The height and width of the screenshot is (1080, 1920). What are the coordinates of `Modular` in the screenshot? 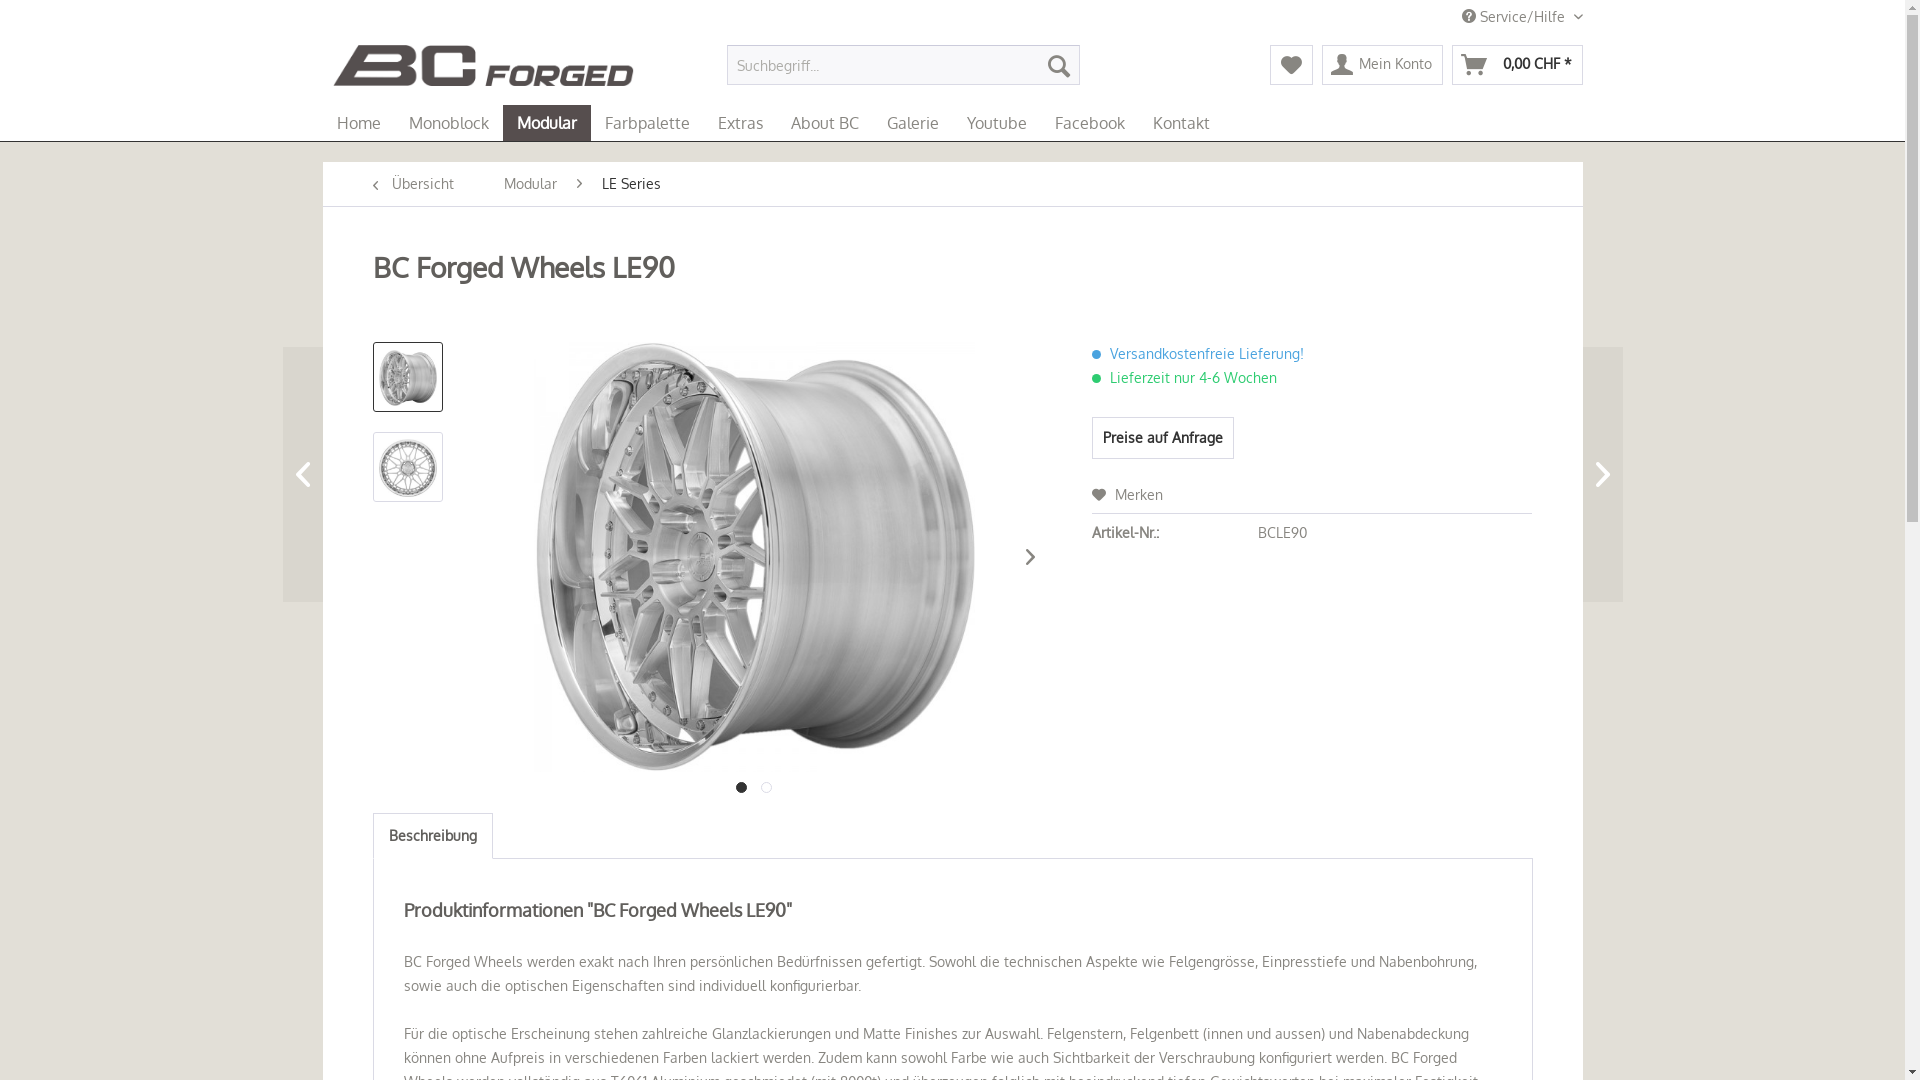 It's located at (530, 184).